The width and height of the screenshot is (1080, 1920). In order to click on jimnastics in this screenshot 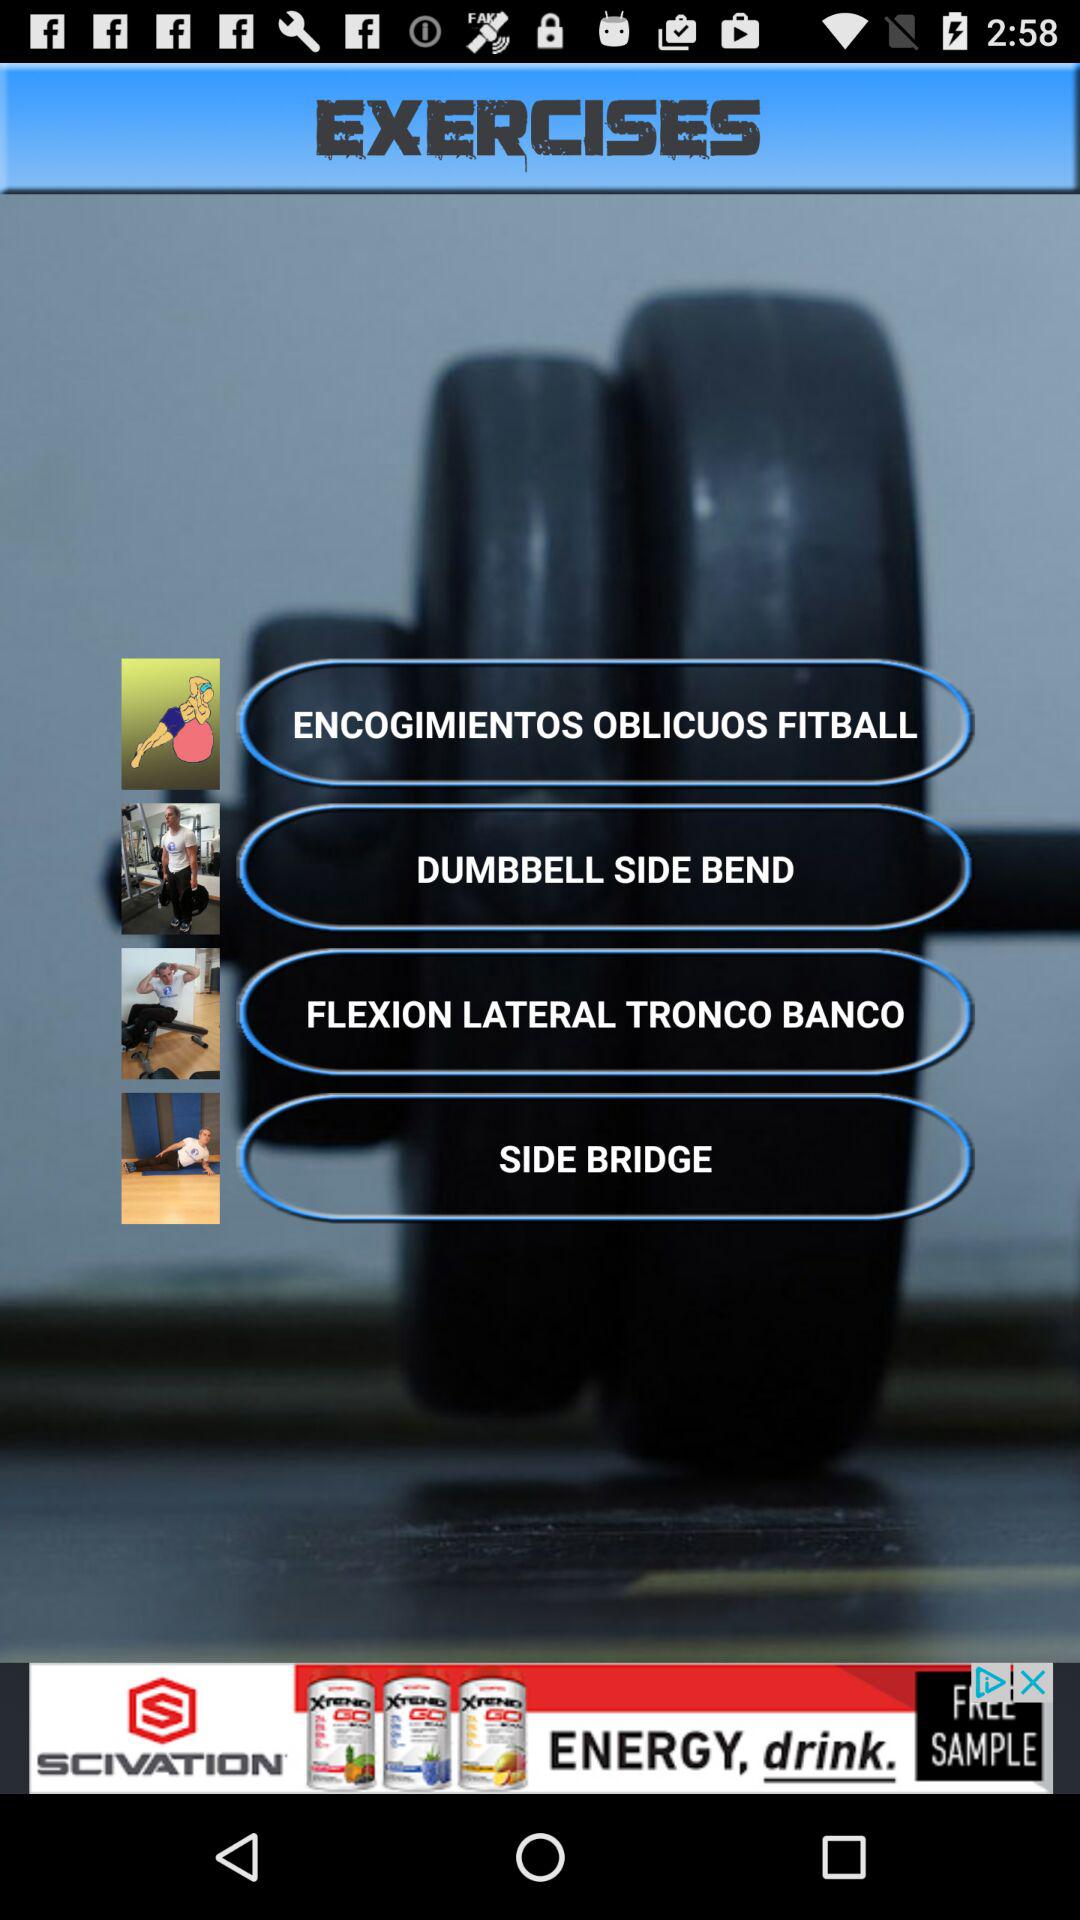, I will do `click(540, 1728)`.